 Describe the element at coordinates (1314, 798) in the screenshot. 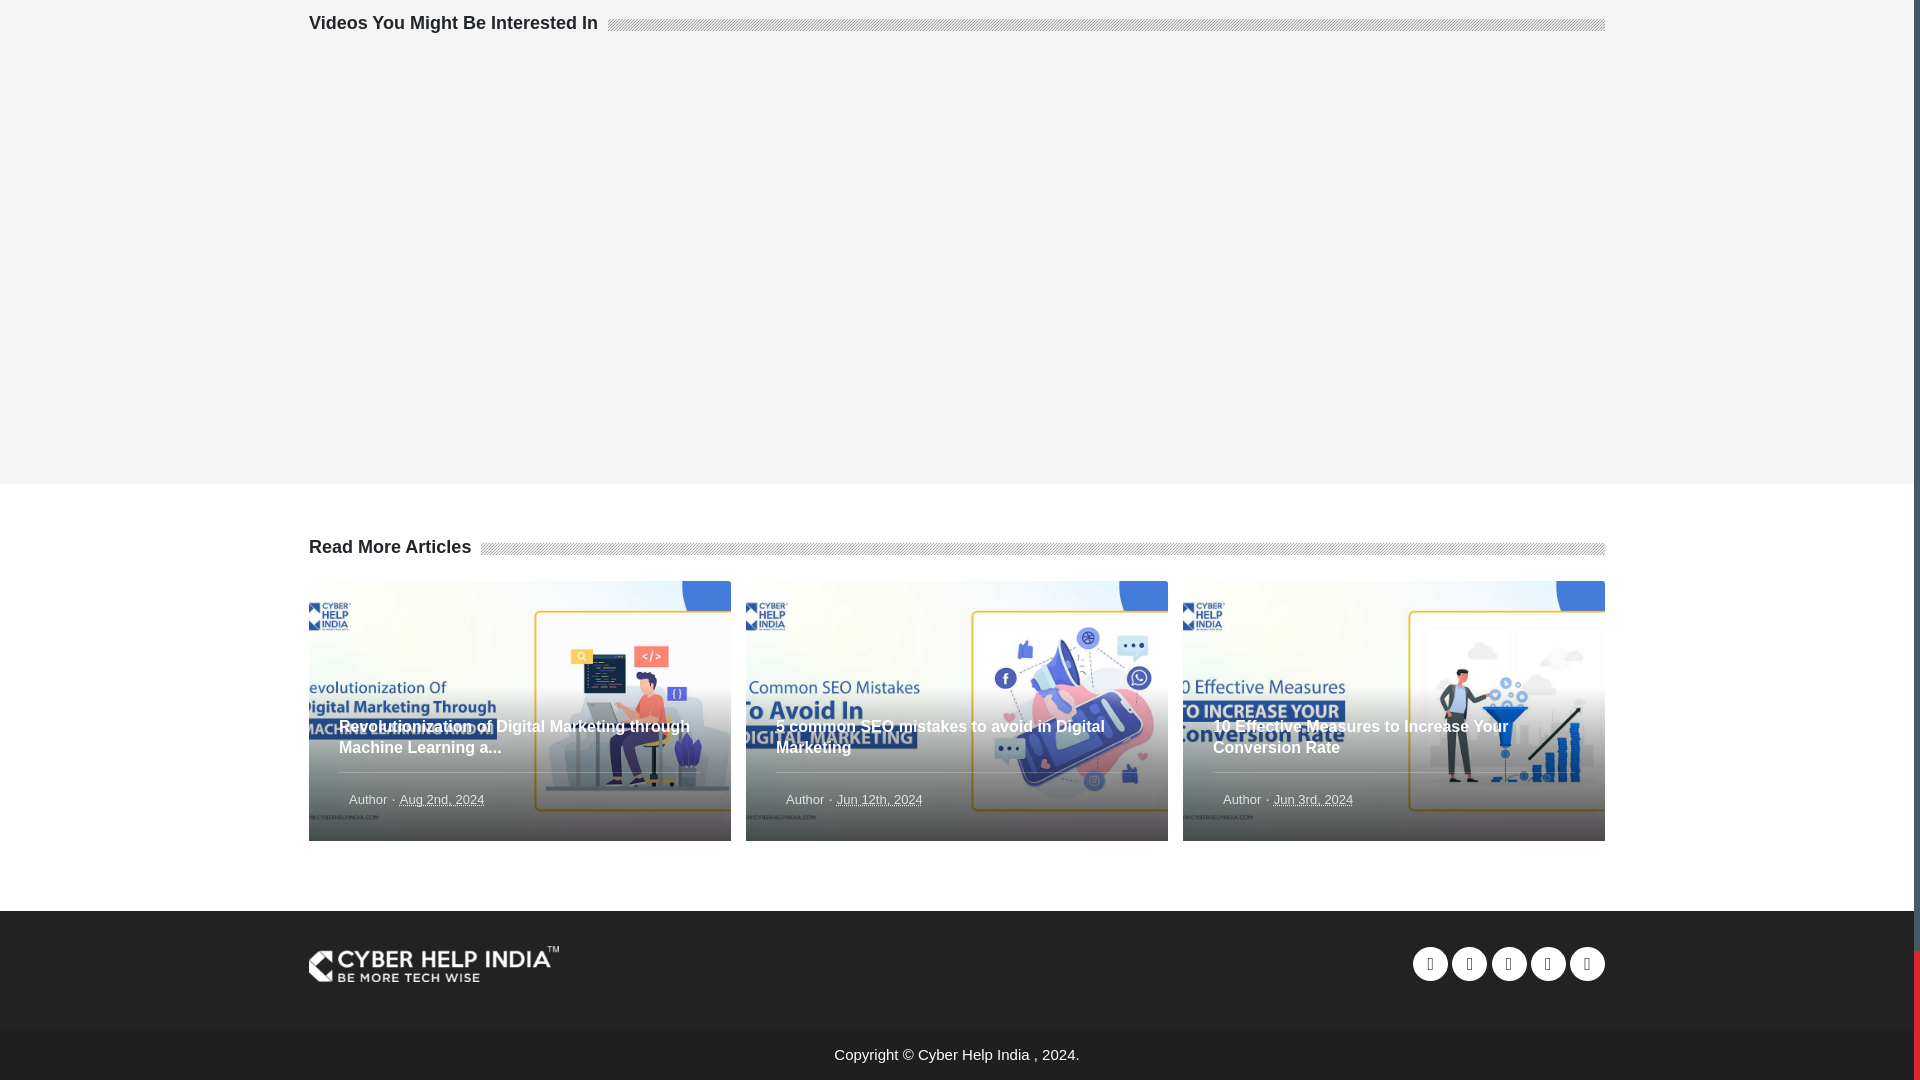

I see `Jun 3rd, 2024` at that location.